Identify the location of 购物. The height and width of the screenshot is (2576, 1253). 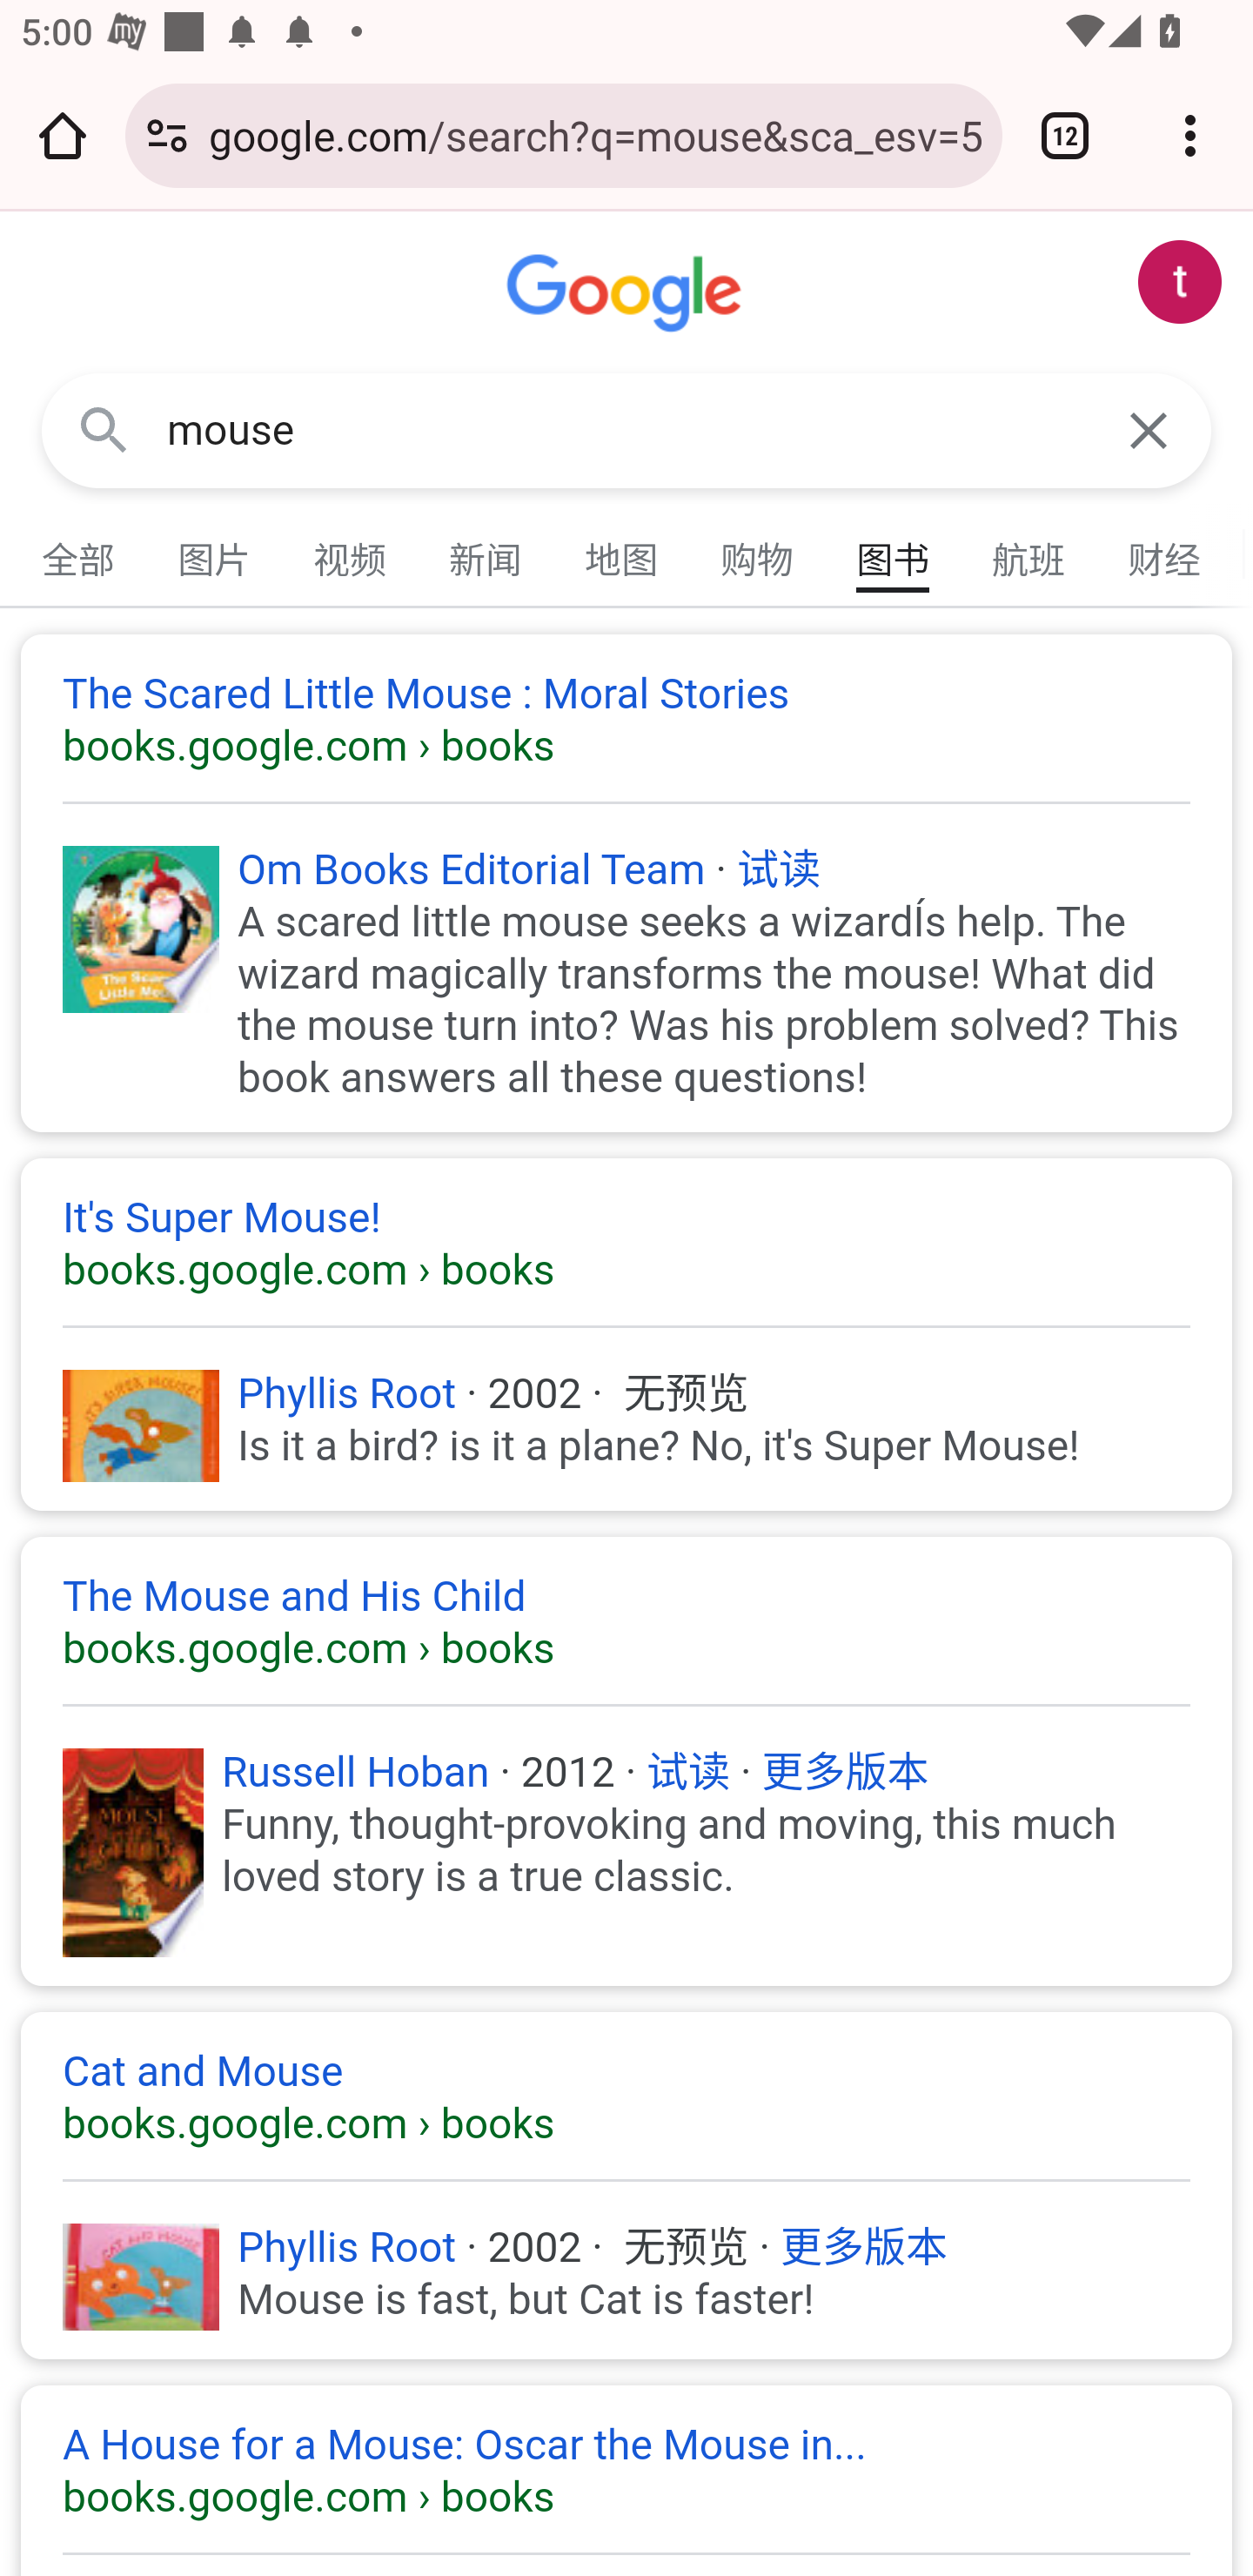
(758, 553).